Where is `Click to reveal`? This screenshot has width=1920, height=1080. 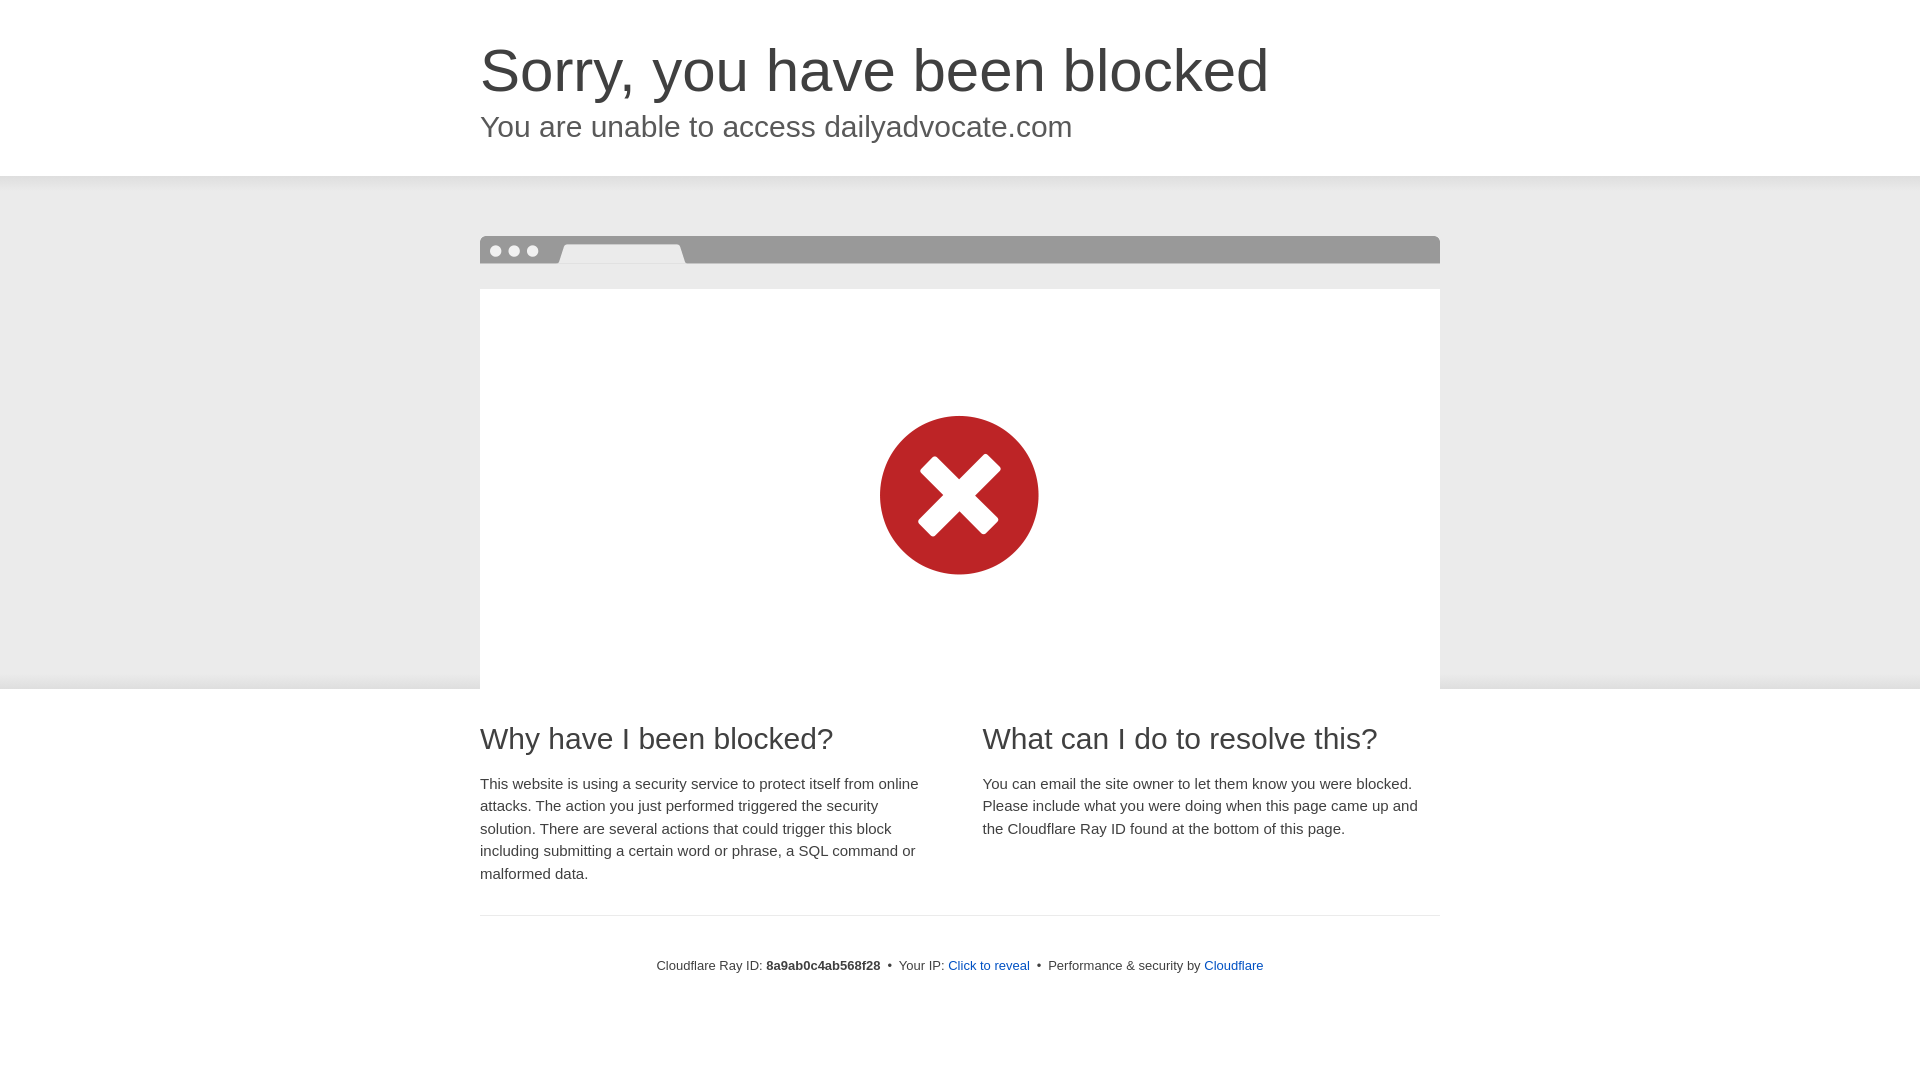
Click to reveal is located at coordinates (988, 966).